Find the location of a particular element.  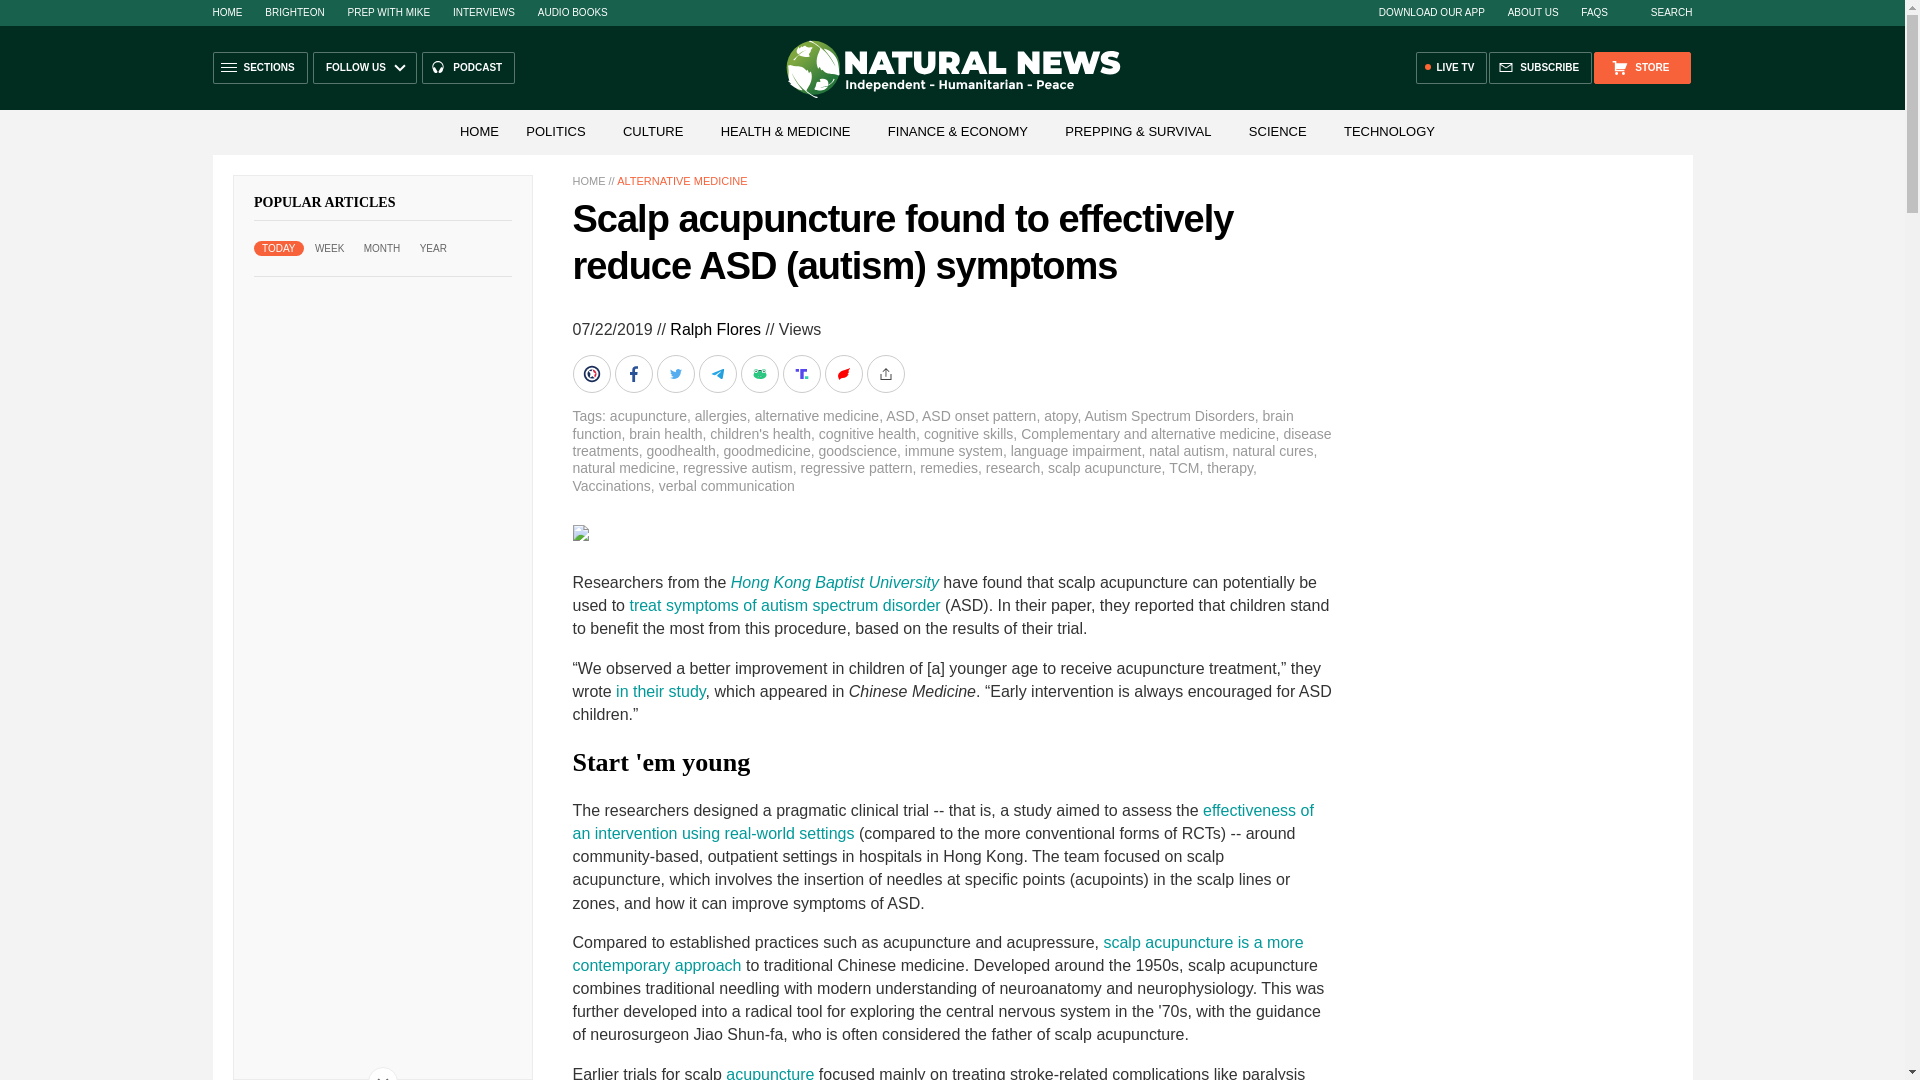

Share on Facebook is located at coordinates (635, 374).